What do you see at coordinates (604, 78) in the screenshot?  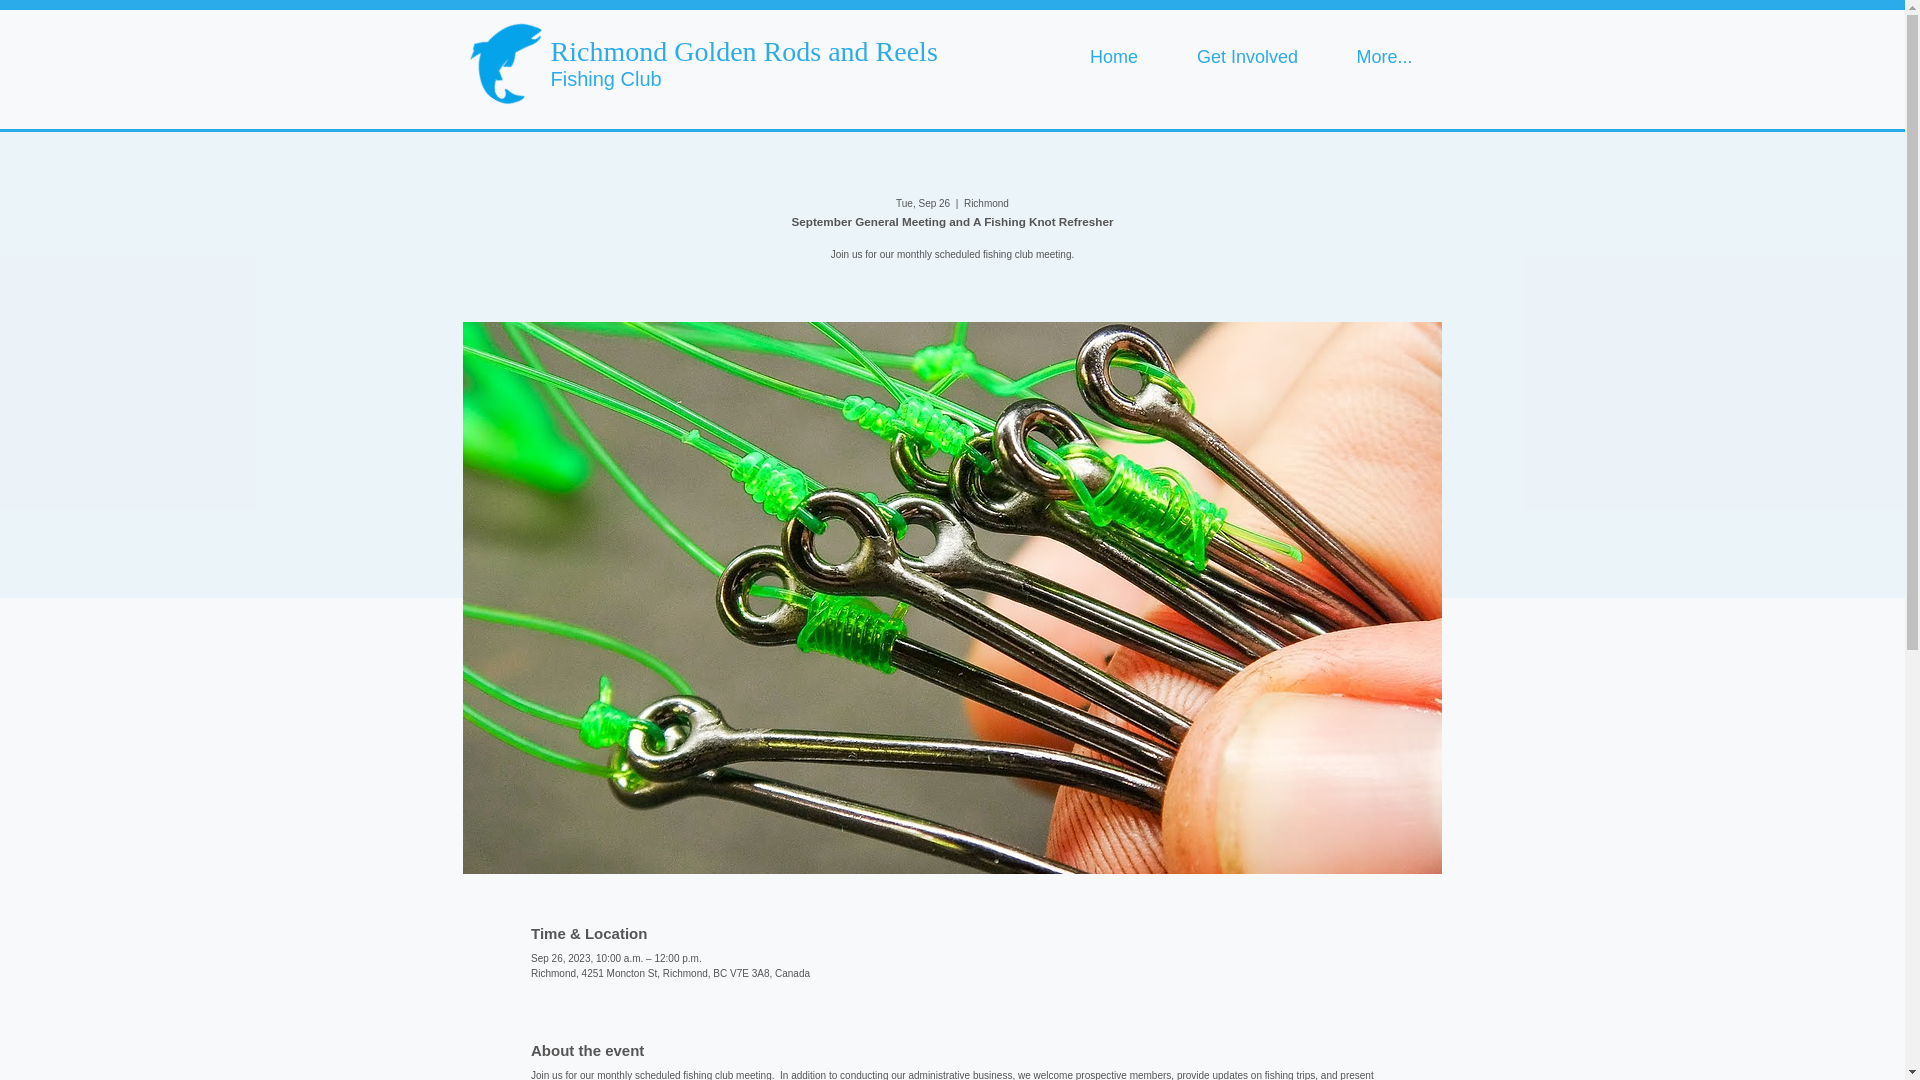 I see `Fishing Club` at bounding box center [604, 78].